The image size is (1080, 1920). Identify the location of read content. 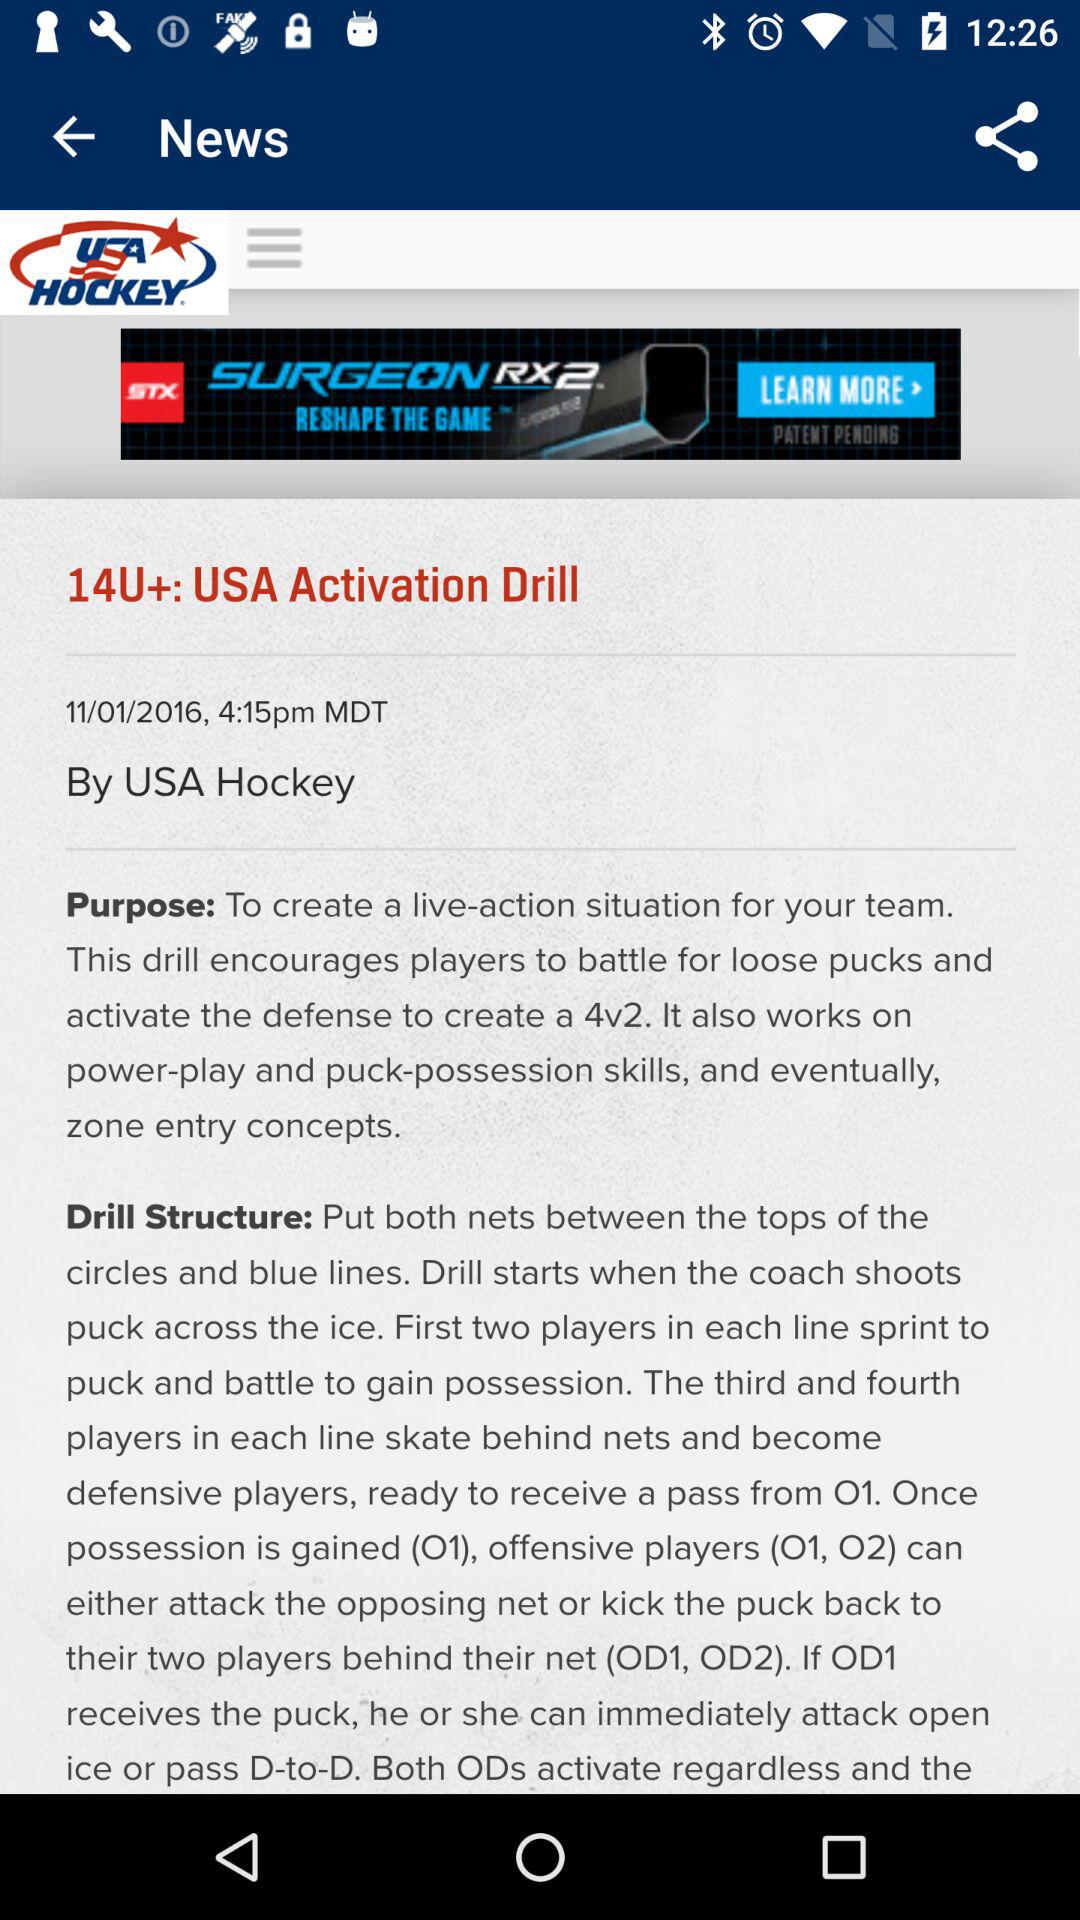
(540, 1002).